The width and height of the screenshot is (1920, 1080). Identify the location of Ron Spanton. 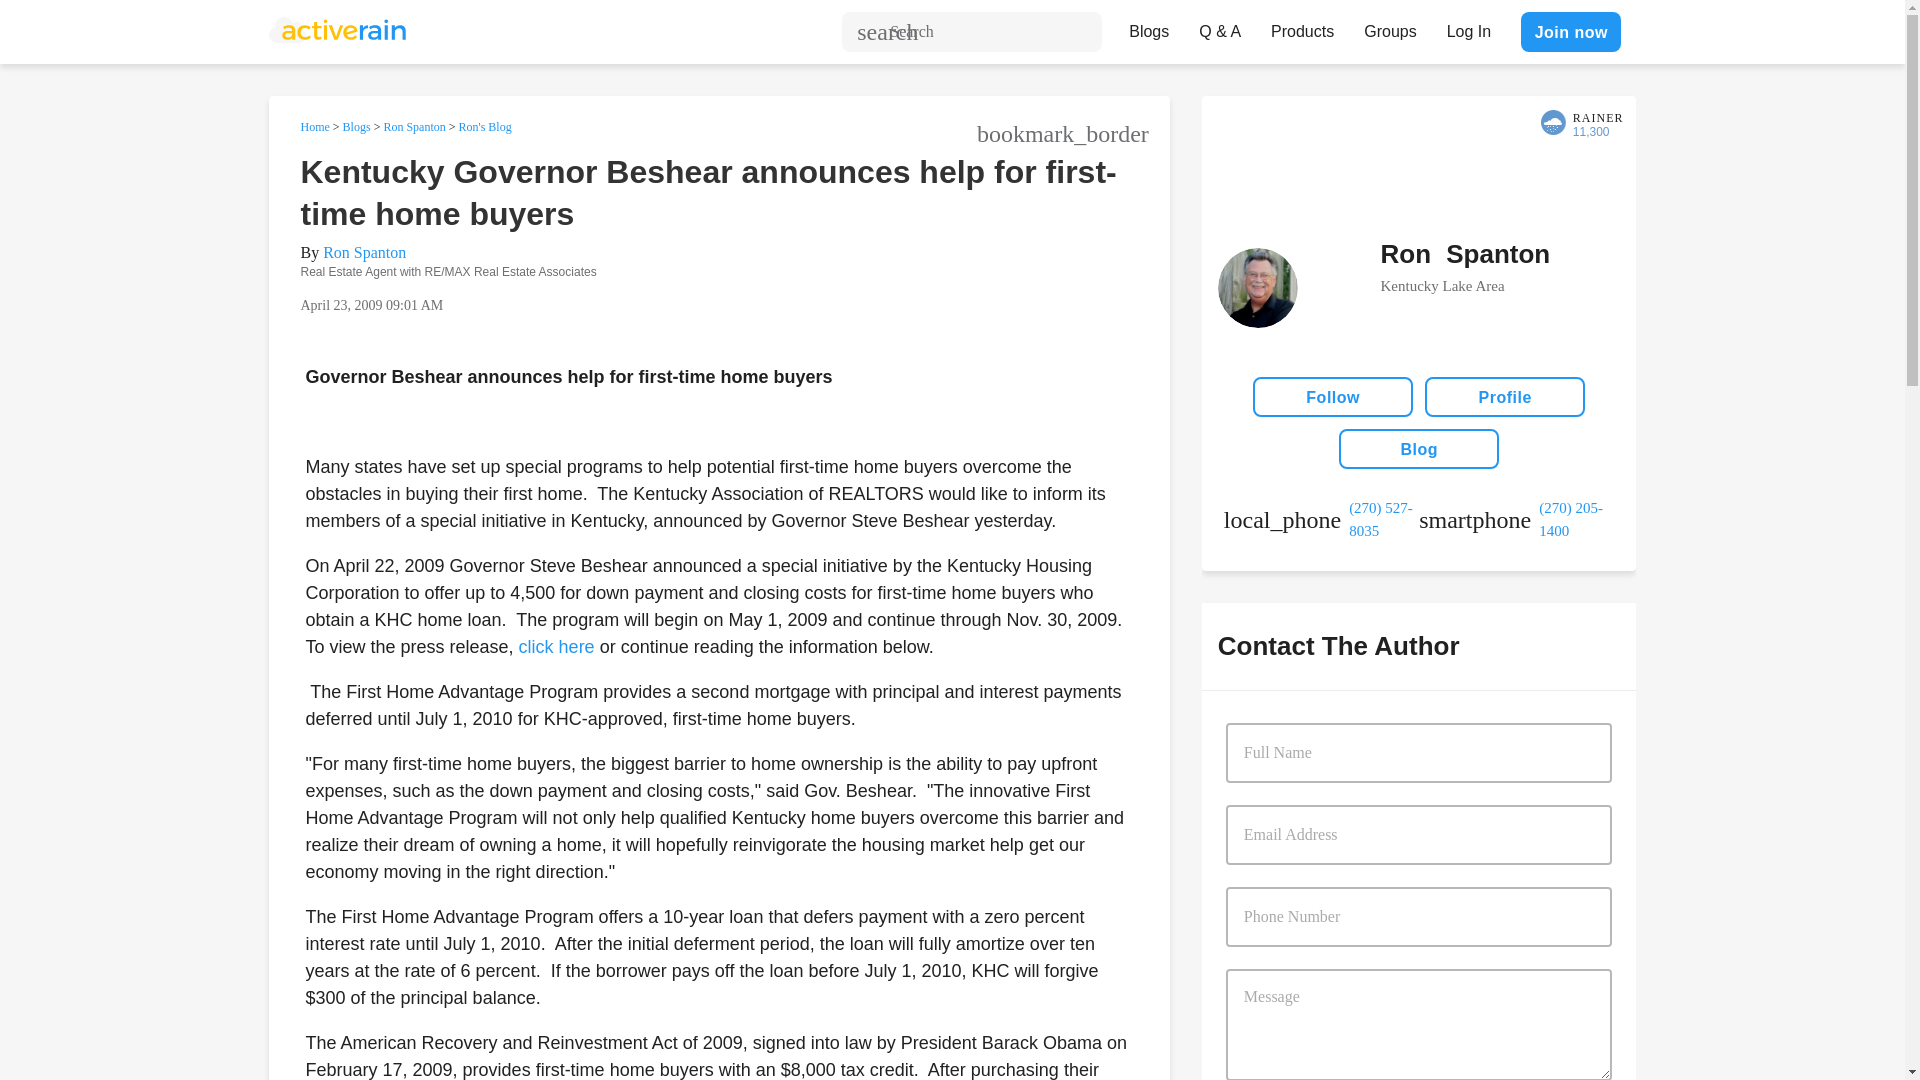
(414, 126).